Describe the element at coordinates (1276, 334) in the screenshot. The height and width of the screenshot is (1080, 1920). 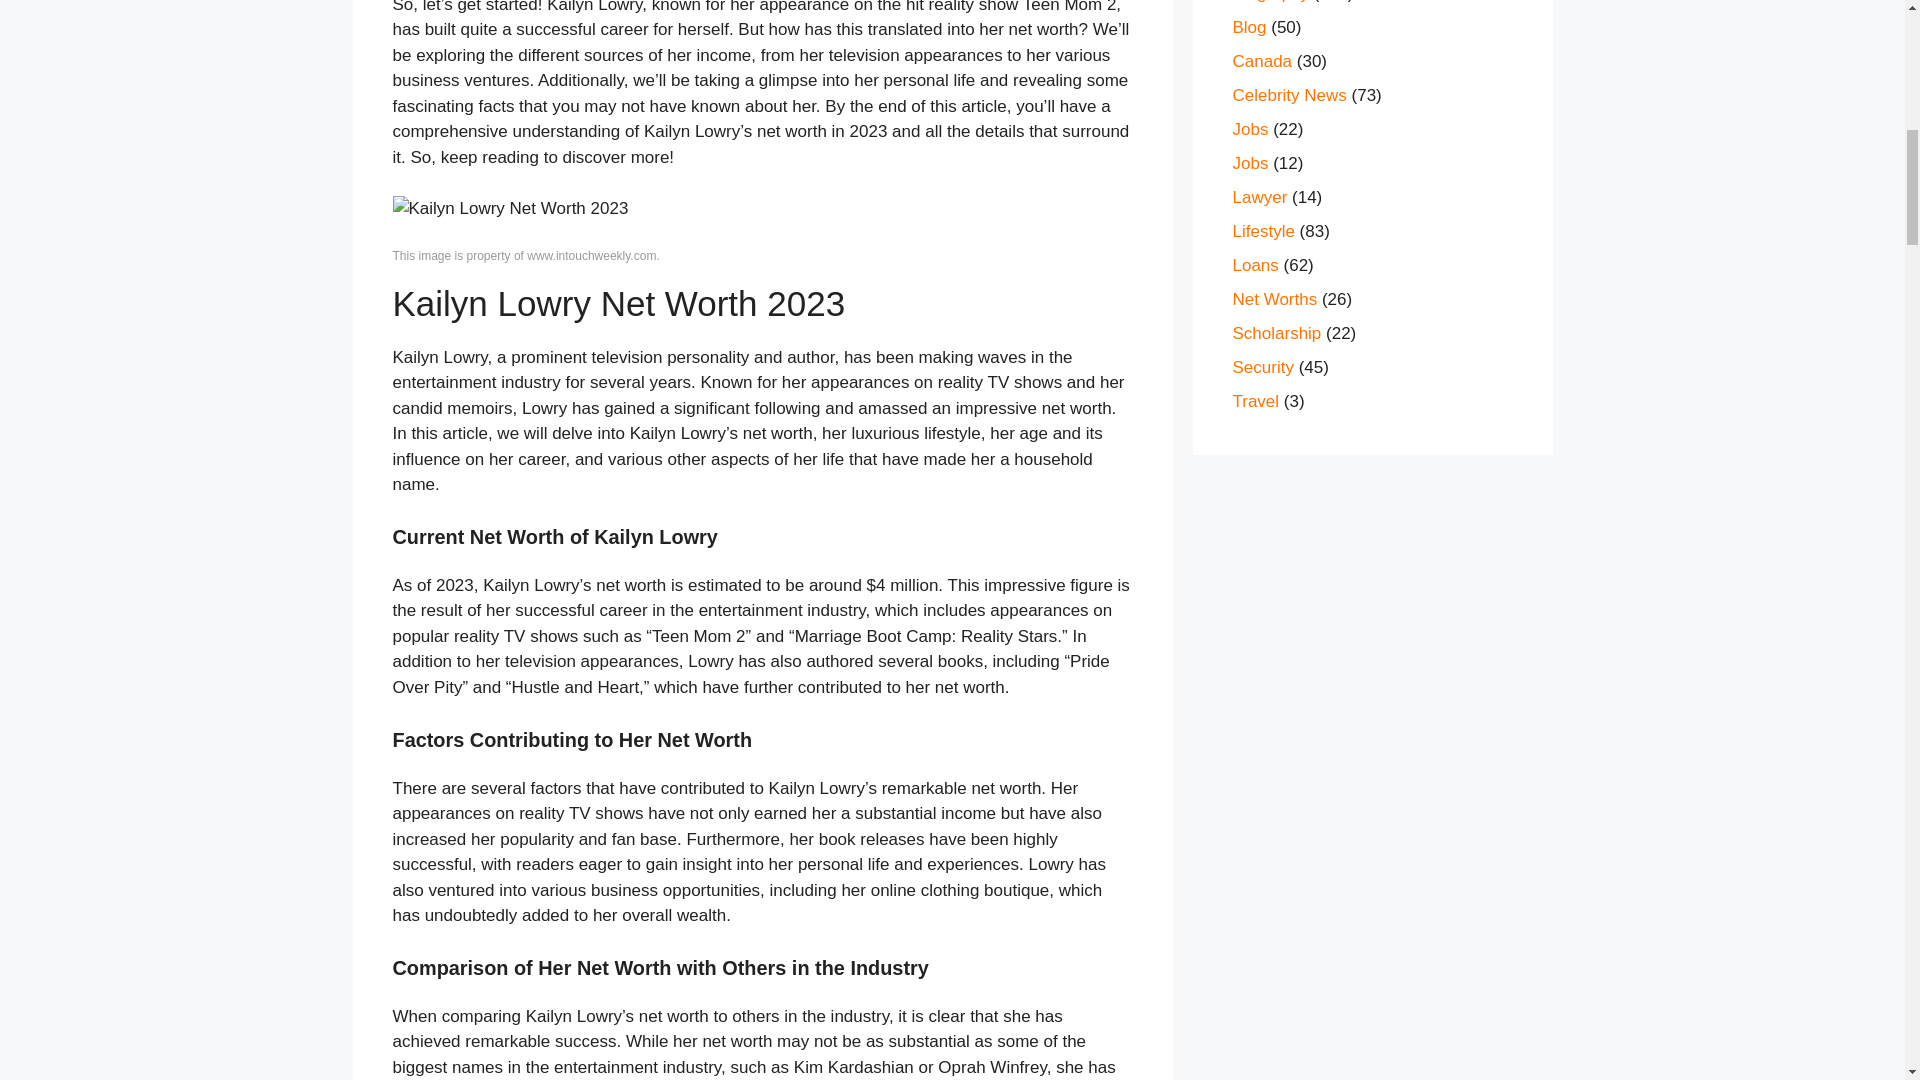
I see `Scholarship` at that location.